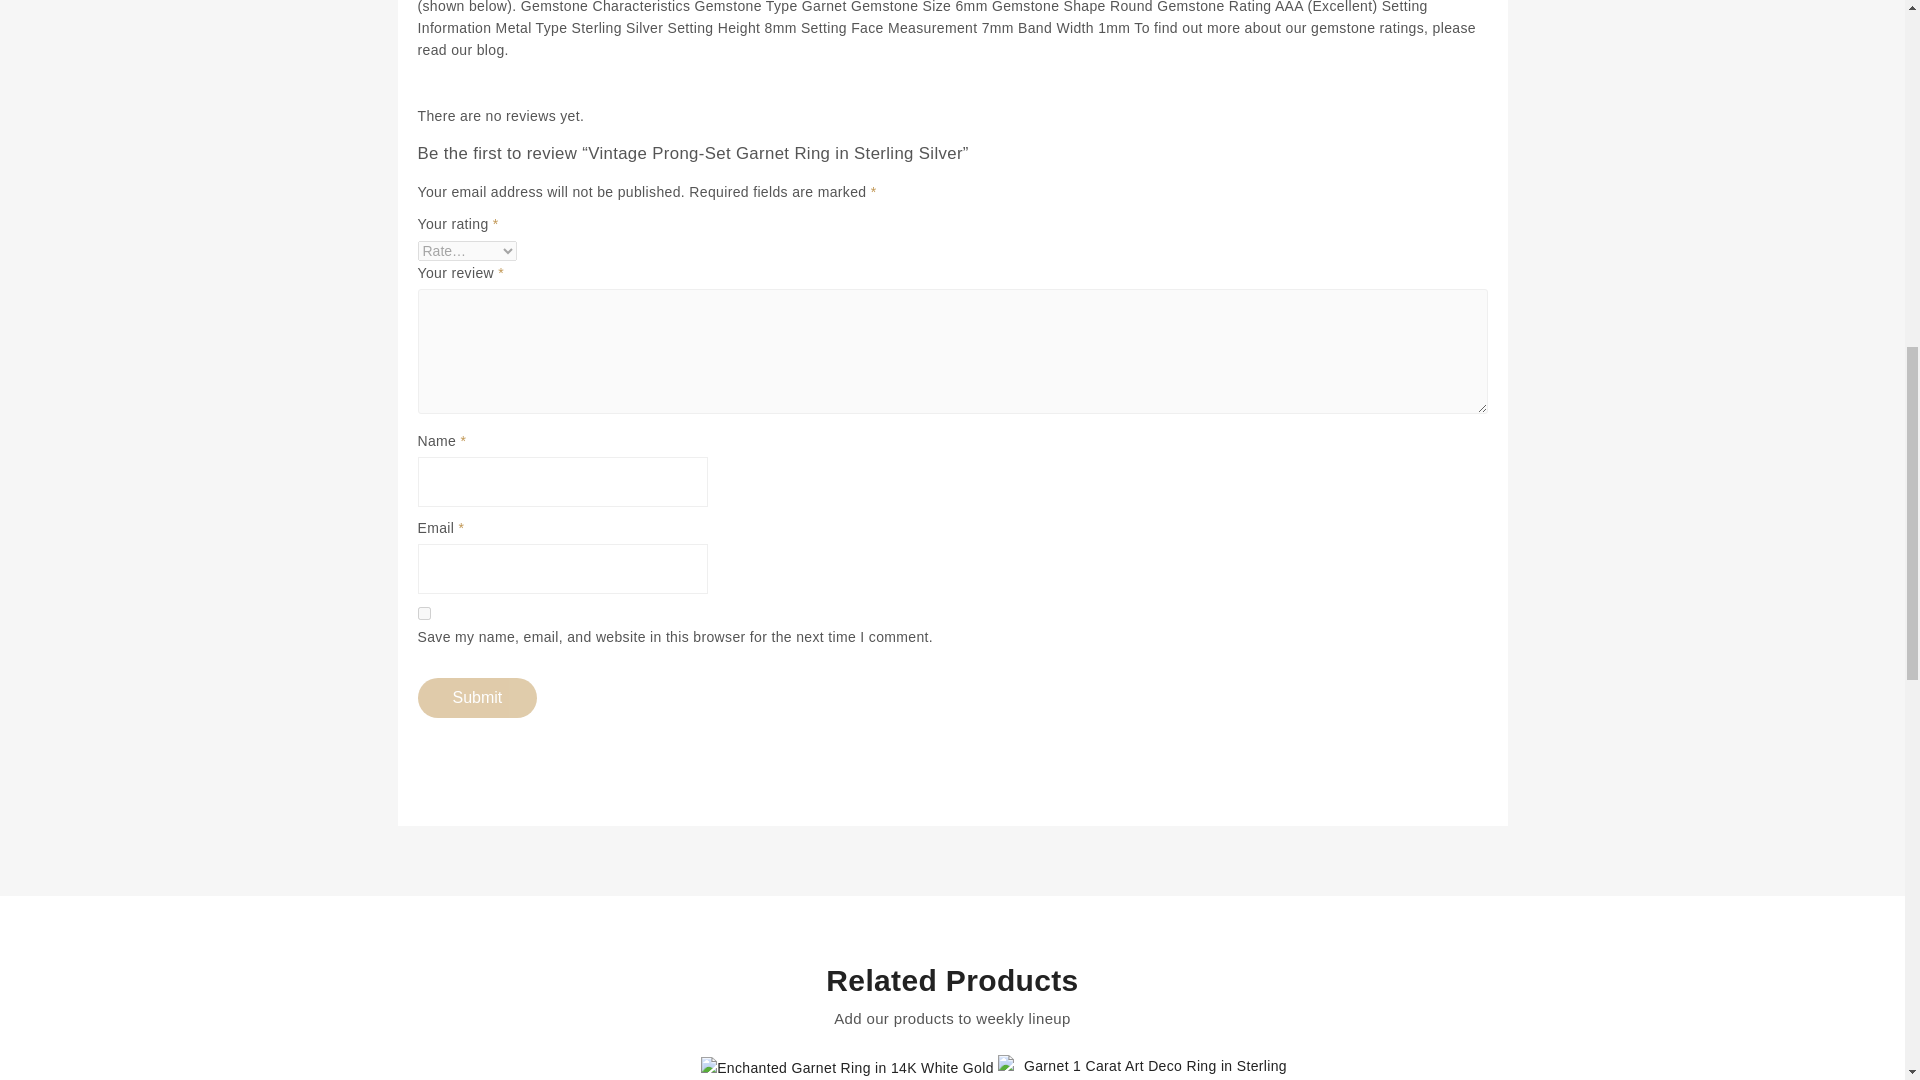  What do you see at coordinates (478, 698) in the screenshot?
I see `Submit` at bounding box center [478, 698].